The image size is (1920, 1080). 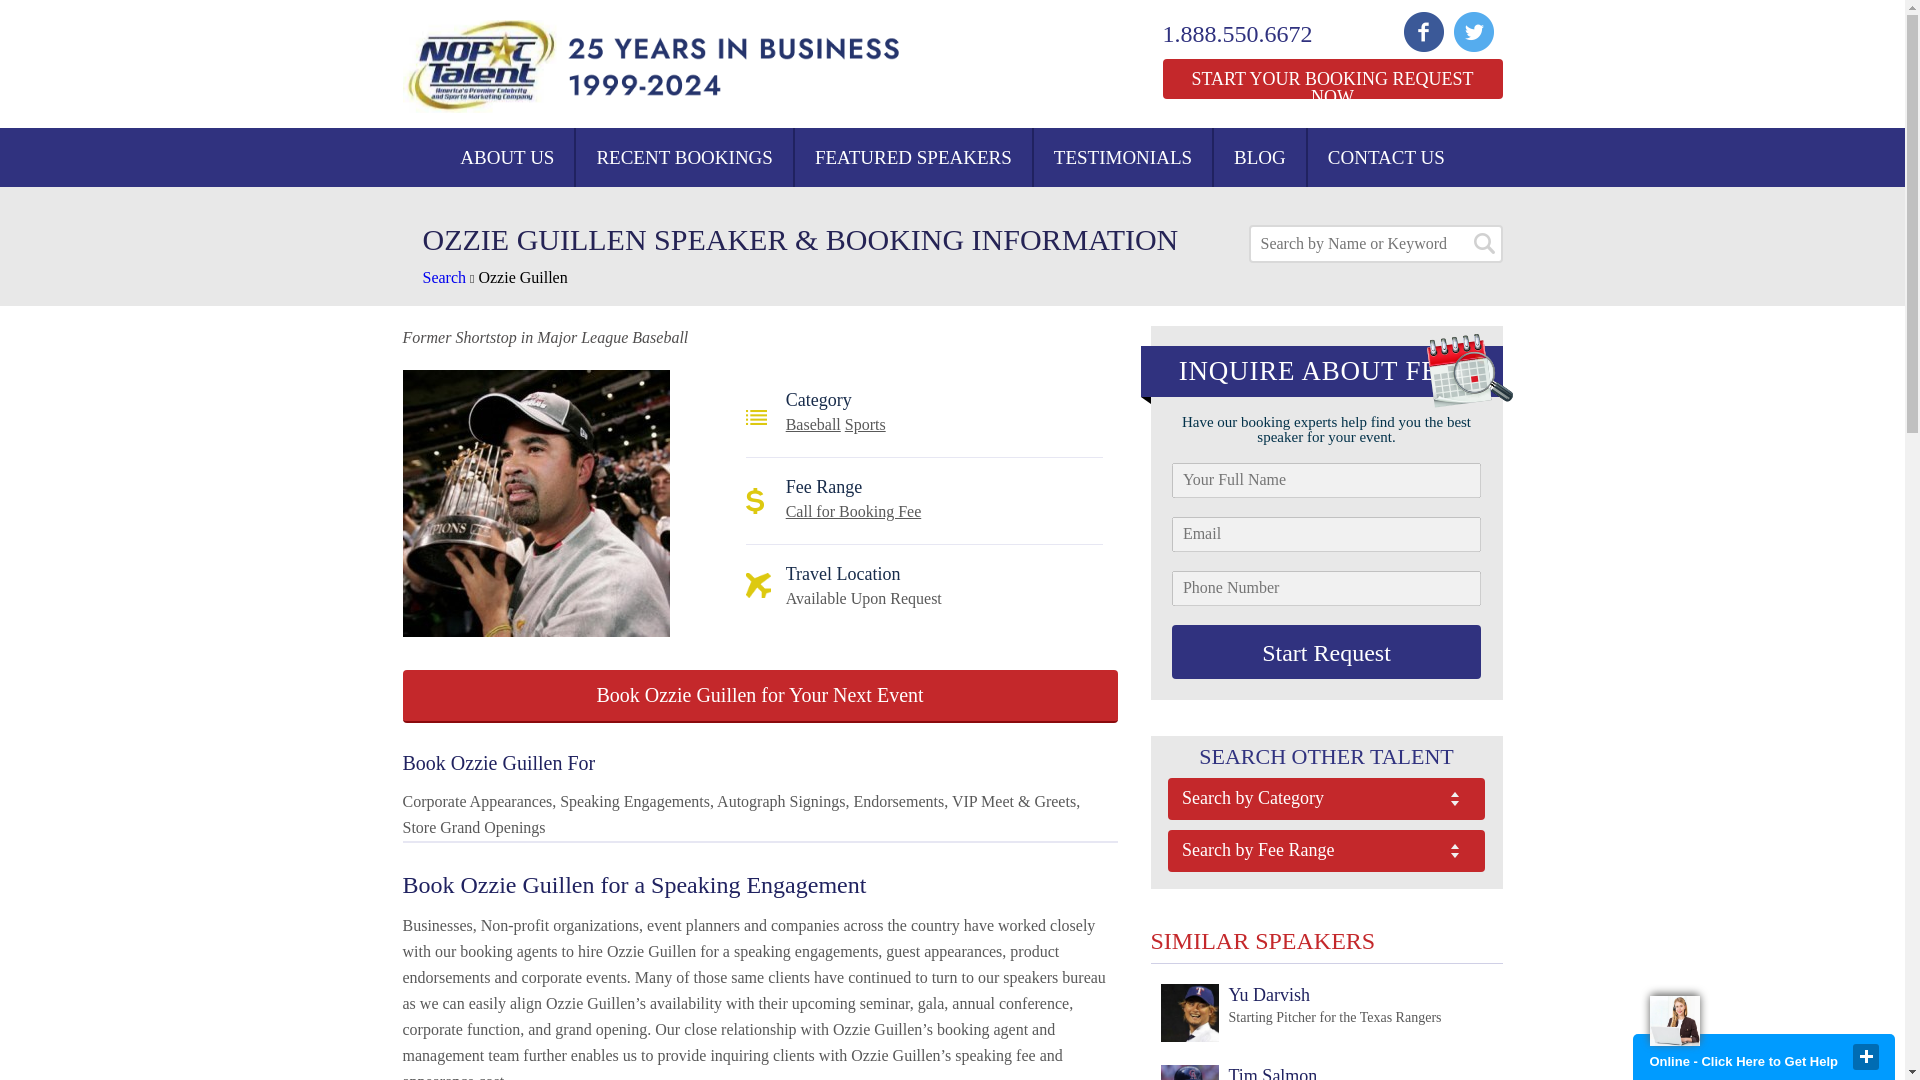 I want to click on CONTACT US, so click(x=853, y=511).